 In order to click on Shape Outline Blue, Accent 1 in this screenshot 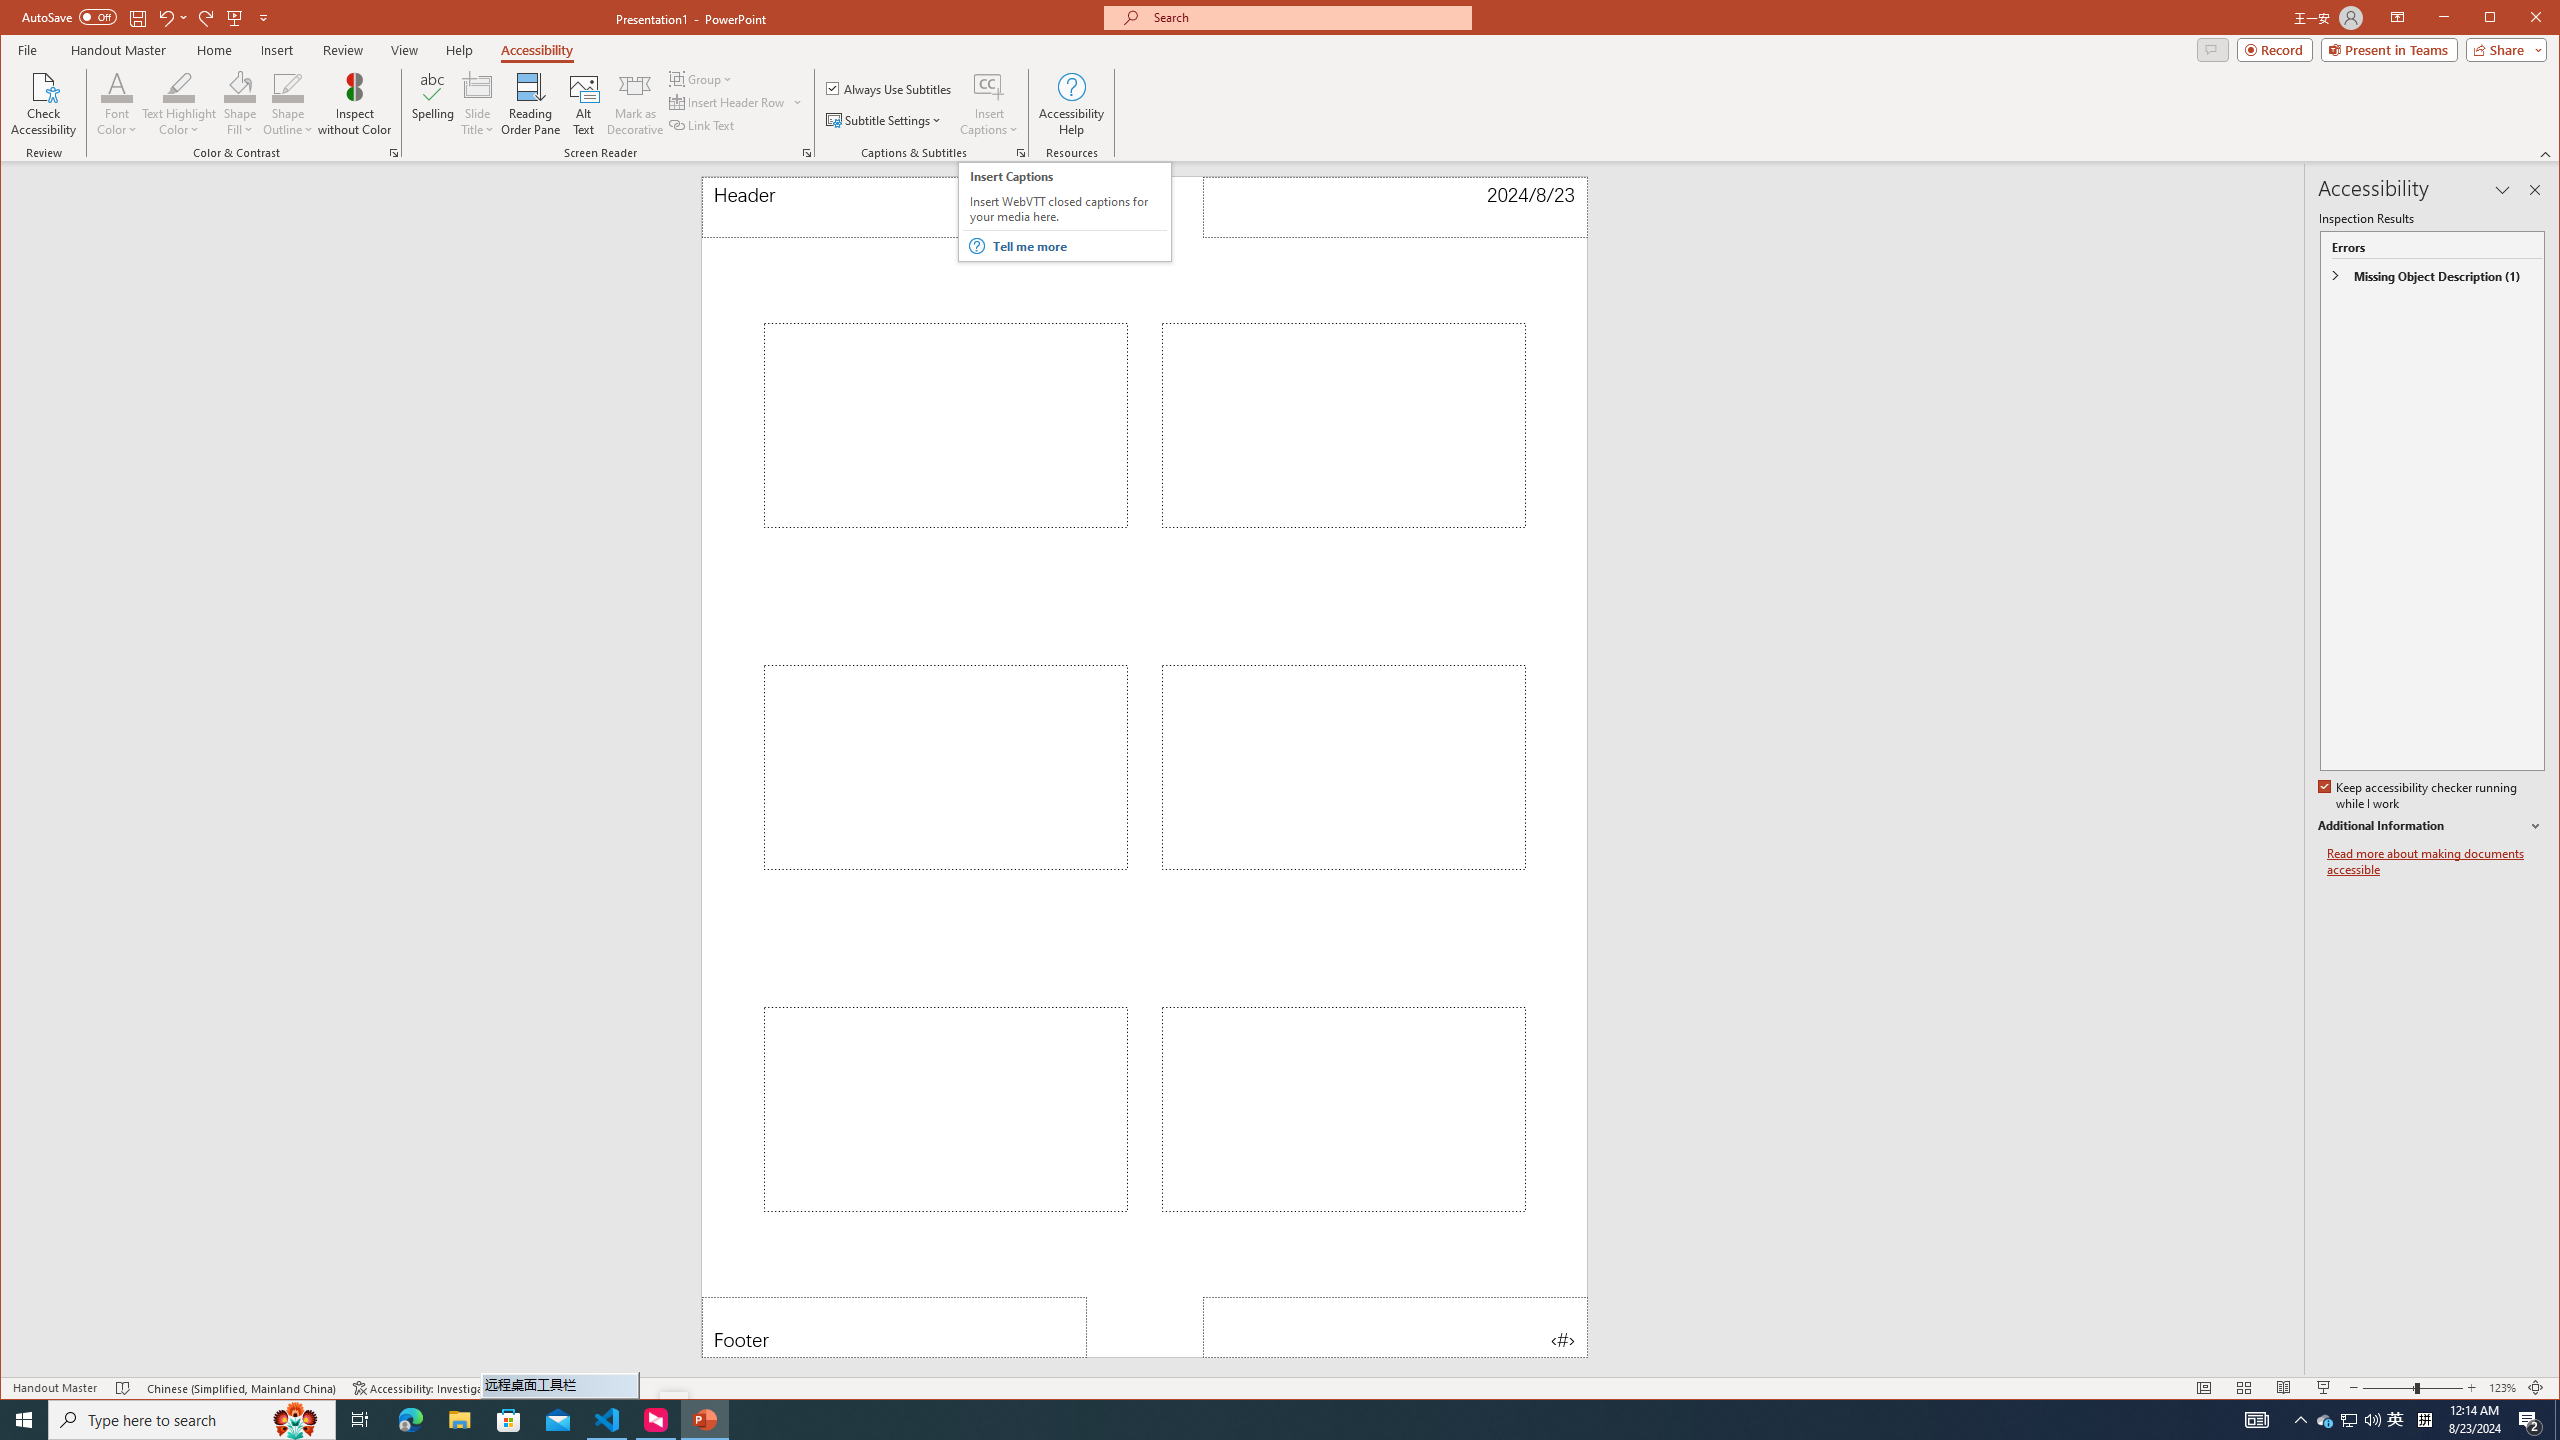, I will do `click(288, 86)`.